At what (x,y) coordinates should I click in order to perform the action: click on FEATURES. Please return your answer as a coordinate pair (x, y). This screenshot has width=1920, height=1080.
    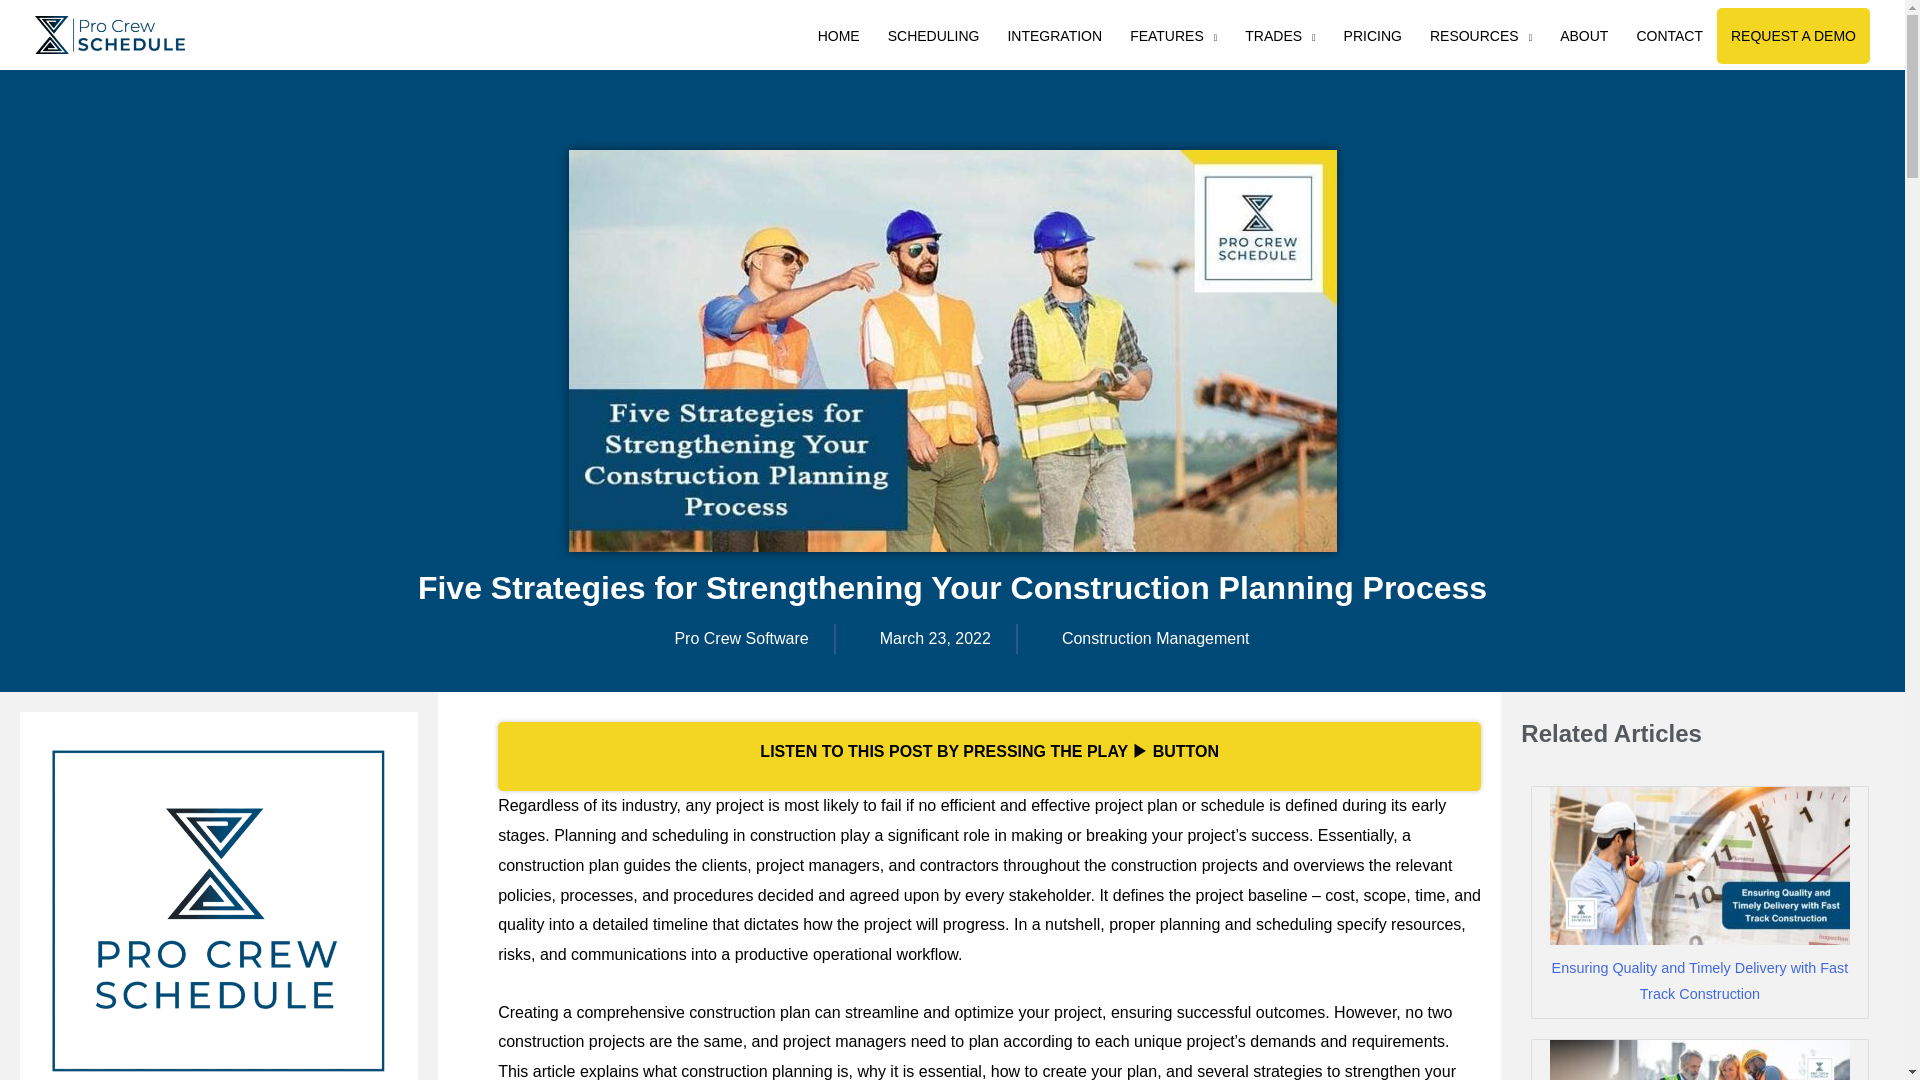
    Looking at the image, I should click on (1172, 35).